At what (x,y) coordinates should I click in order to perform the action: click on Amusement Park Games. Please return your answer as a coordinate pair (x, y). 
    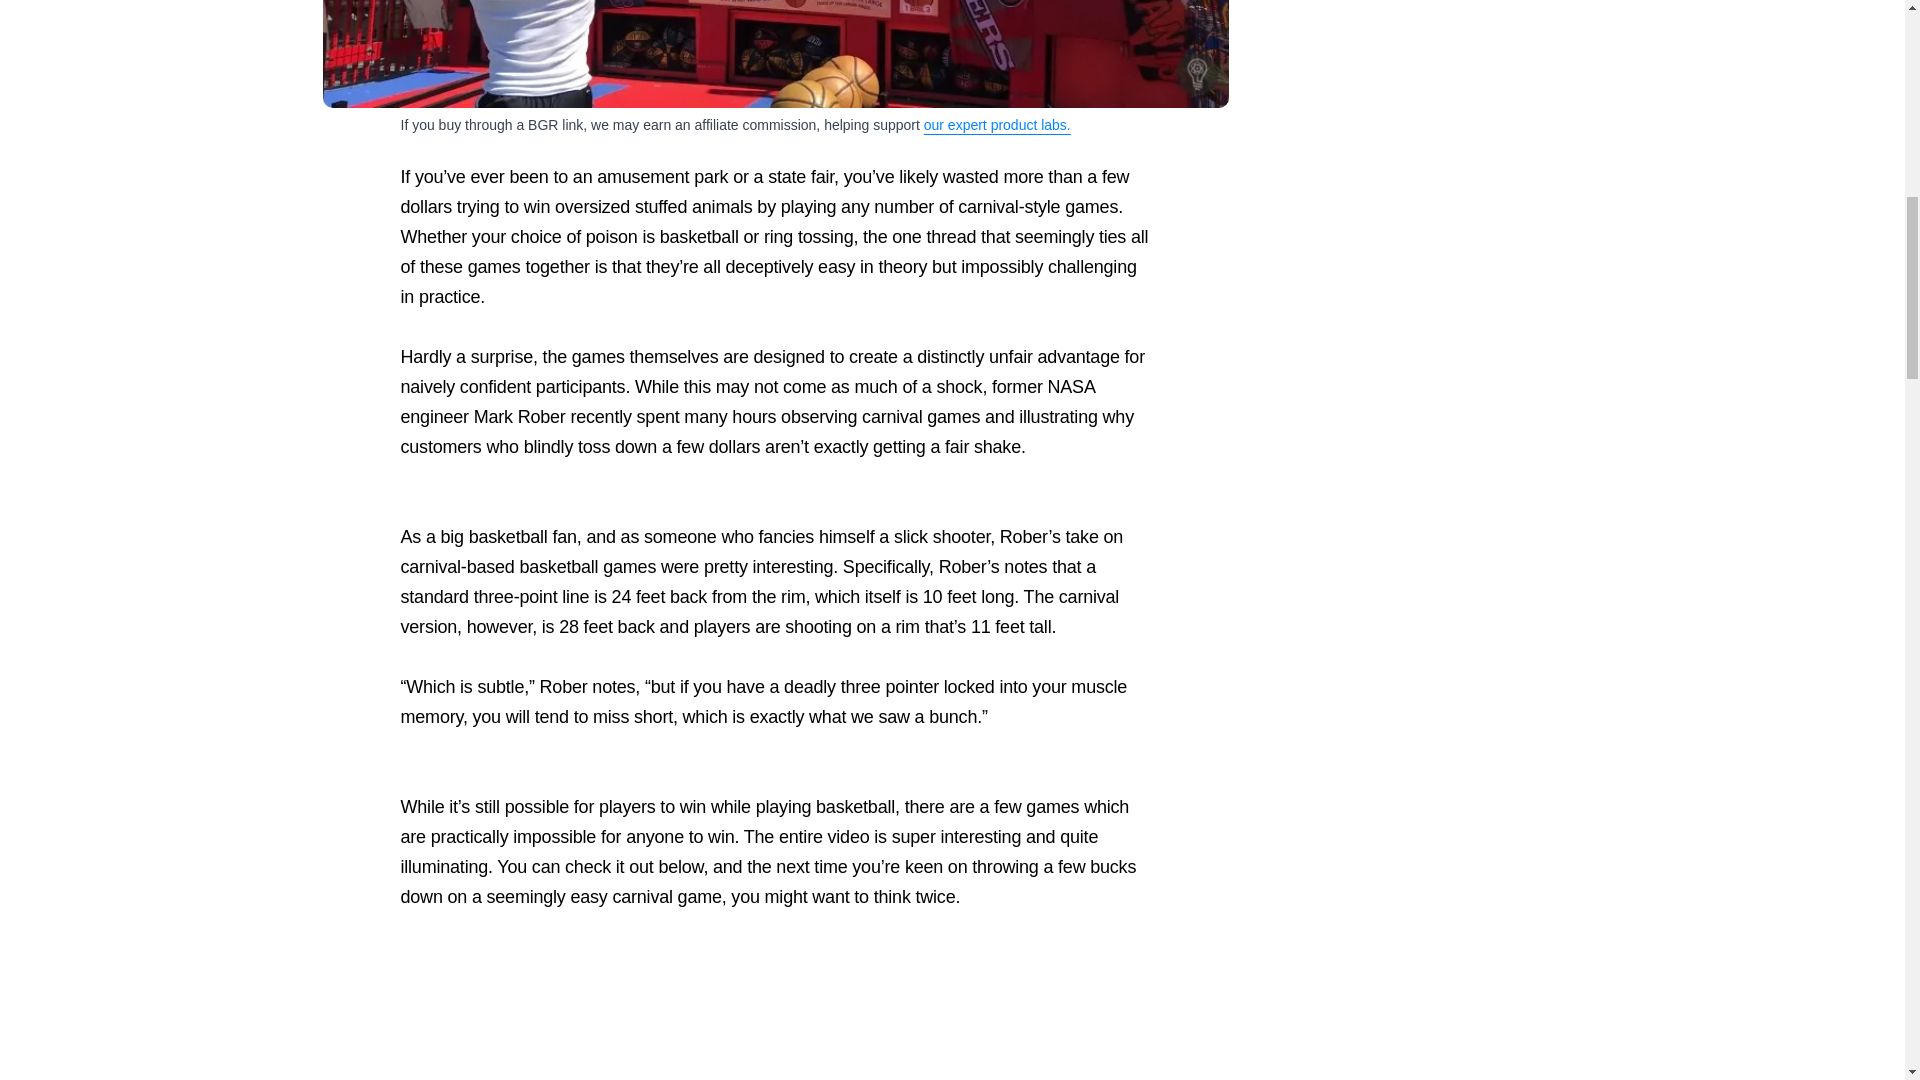
    Looking at the image, I should click on (775, 54).